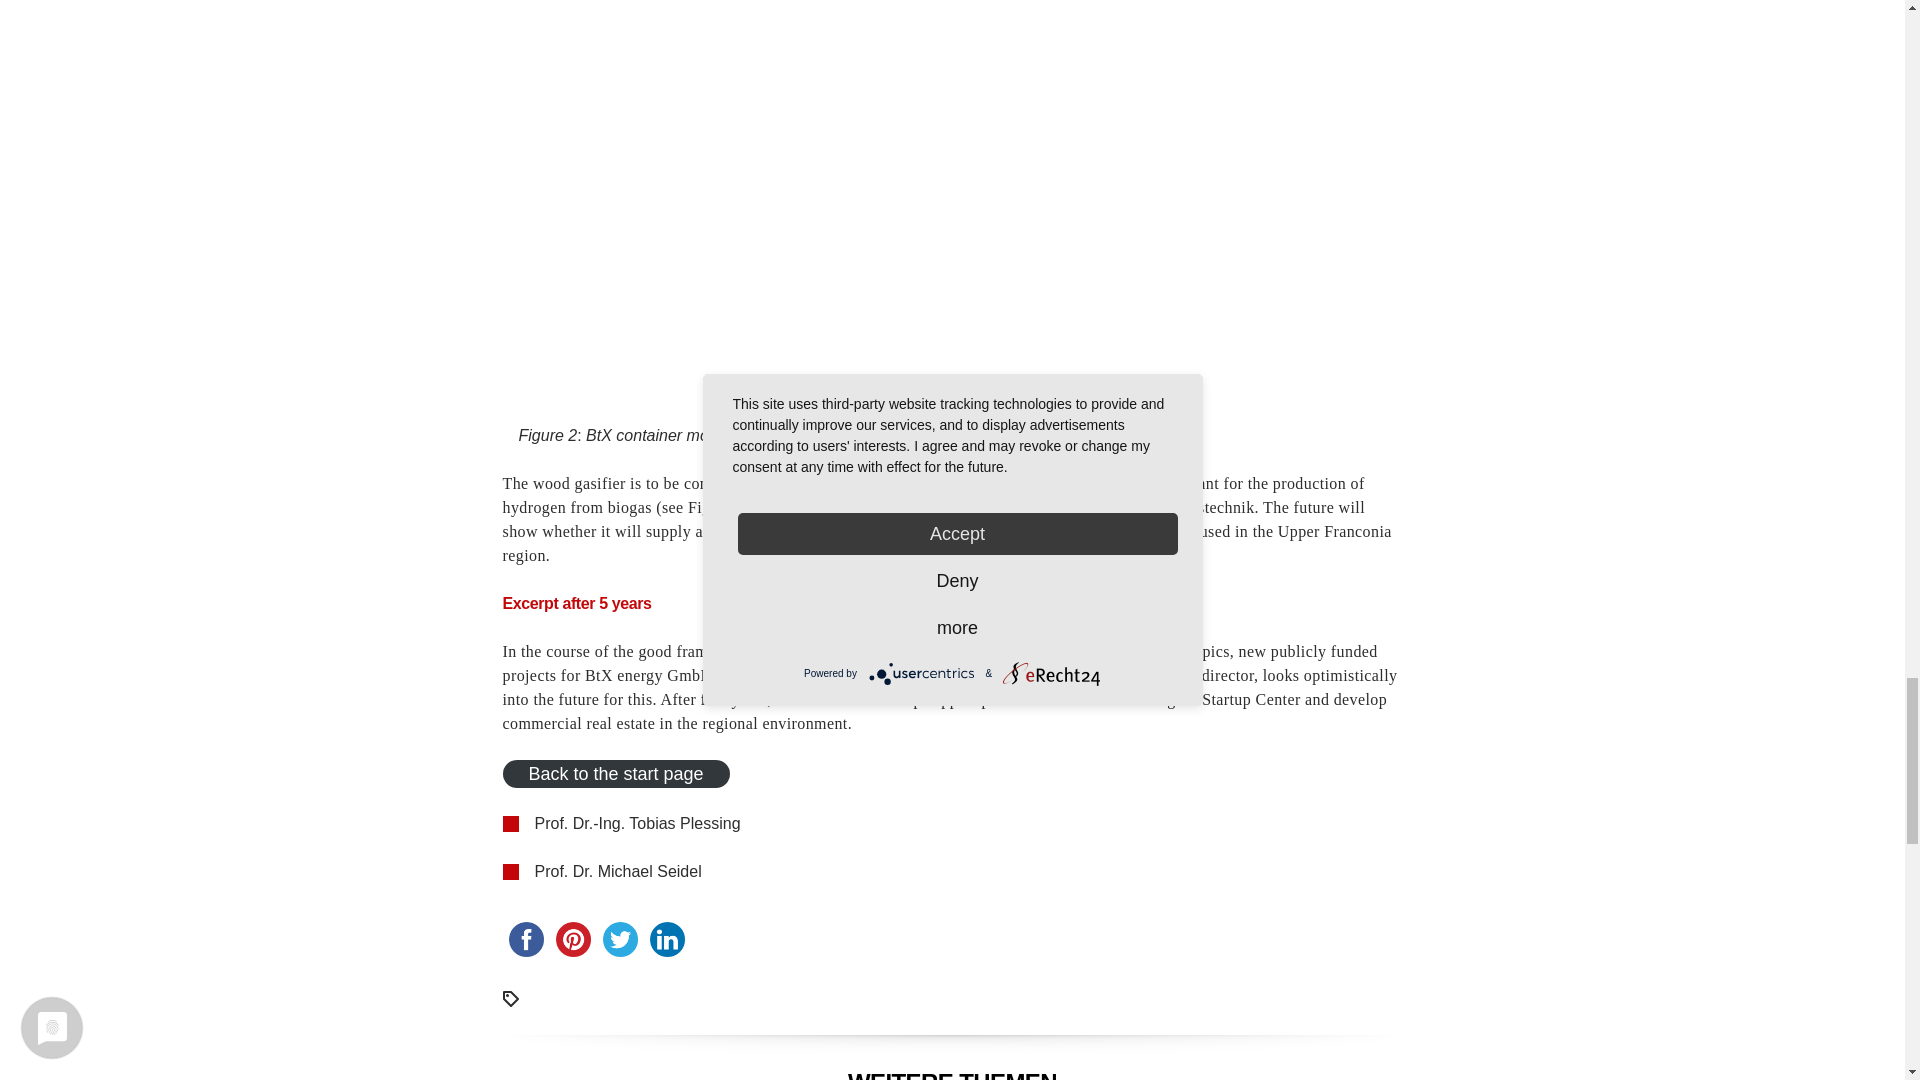 This screenshot has width=1920, height=1080. I want to click on linkedin, so click(667, 939).